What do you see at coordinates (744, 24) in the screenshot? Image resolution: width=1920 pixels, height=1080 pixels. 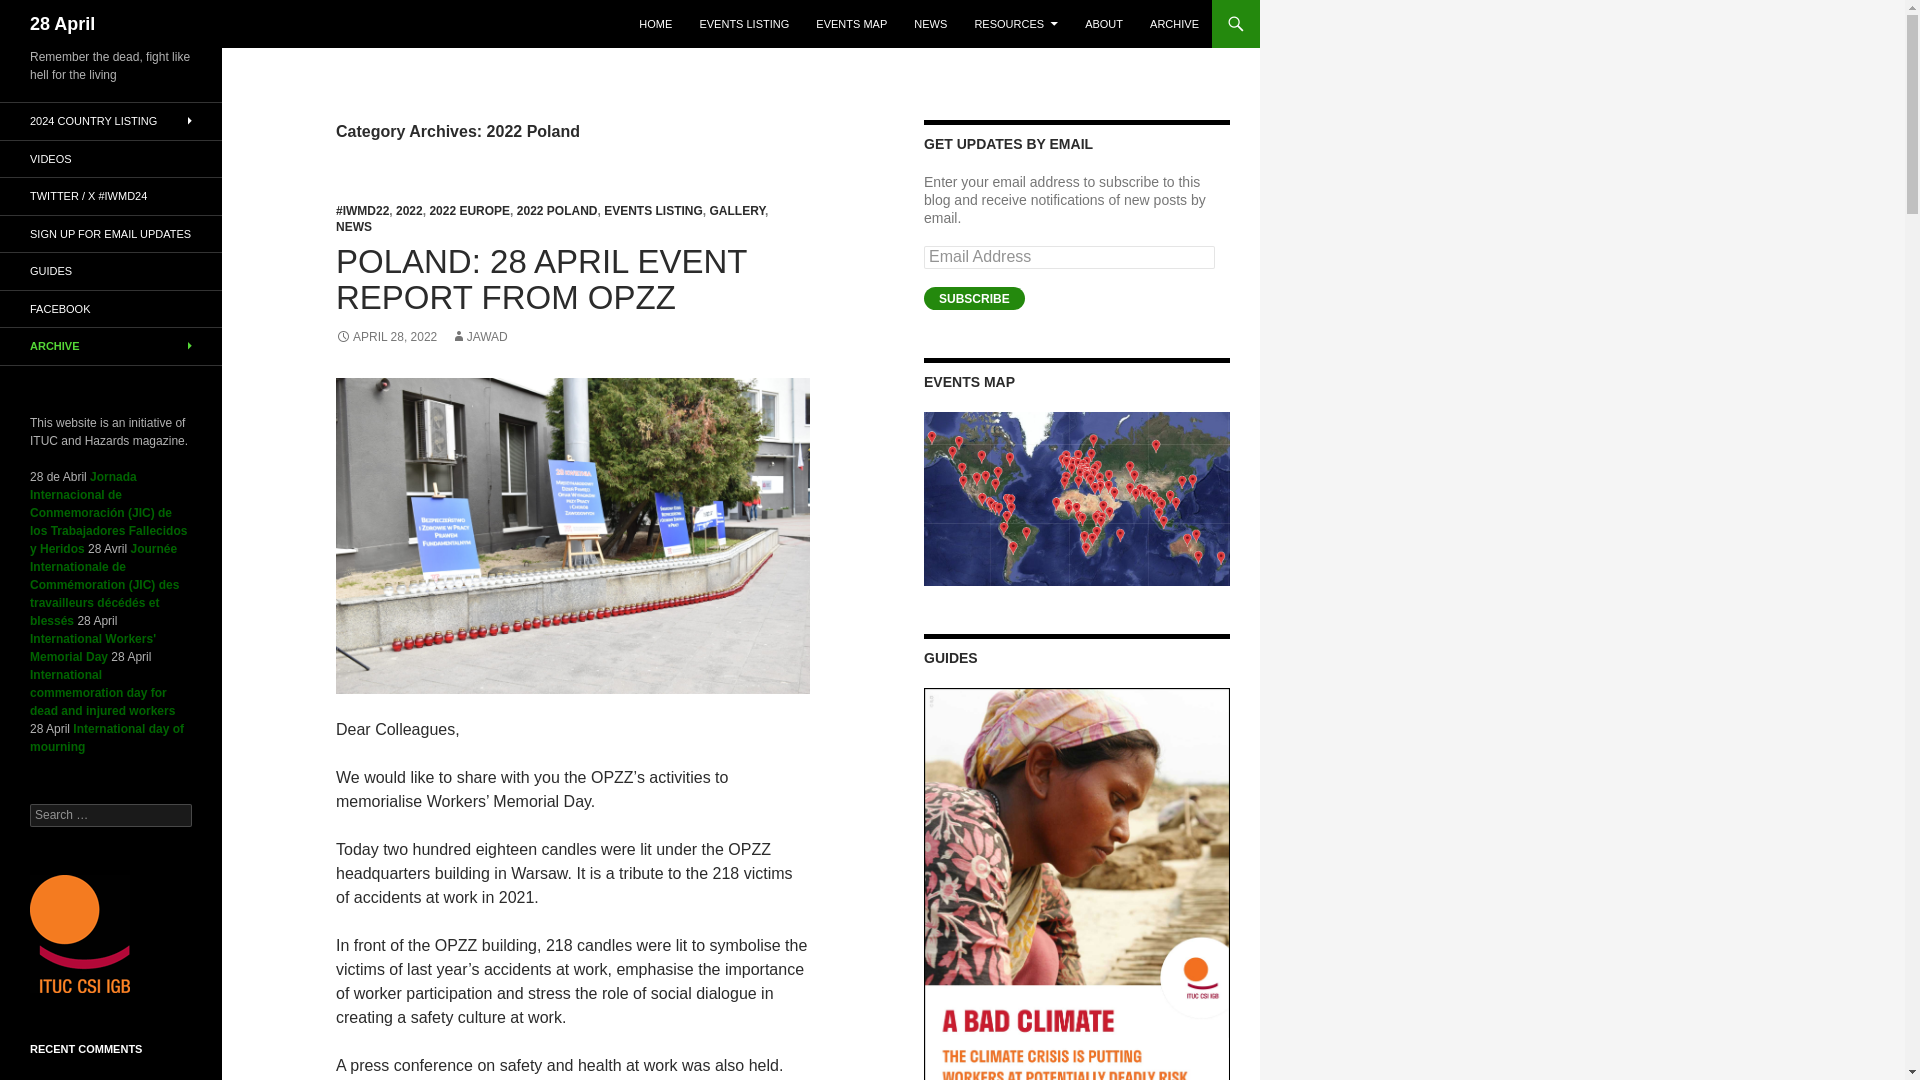 I see `EVENTS LISTING` at bounding box center [744, 24].